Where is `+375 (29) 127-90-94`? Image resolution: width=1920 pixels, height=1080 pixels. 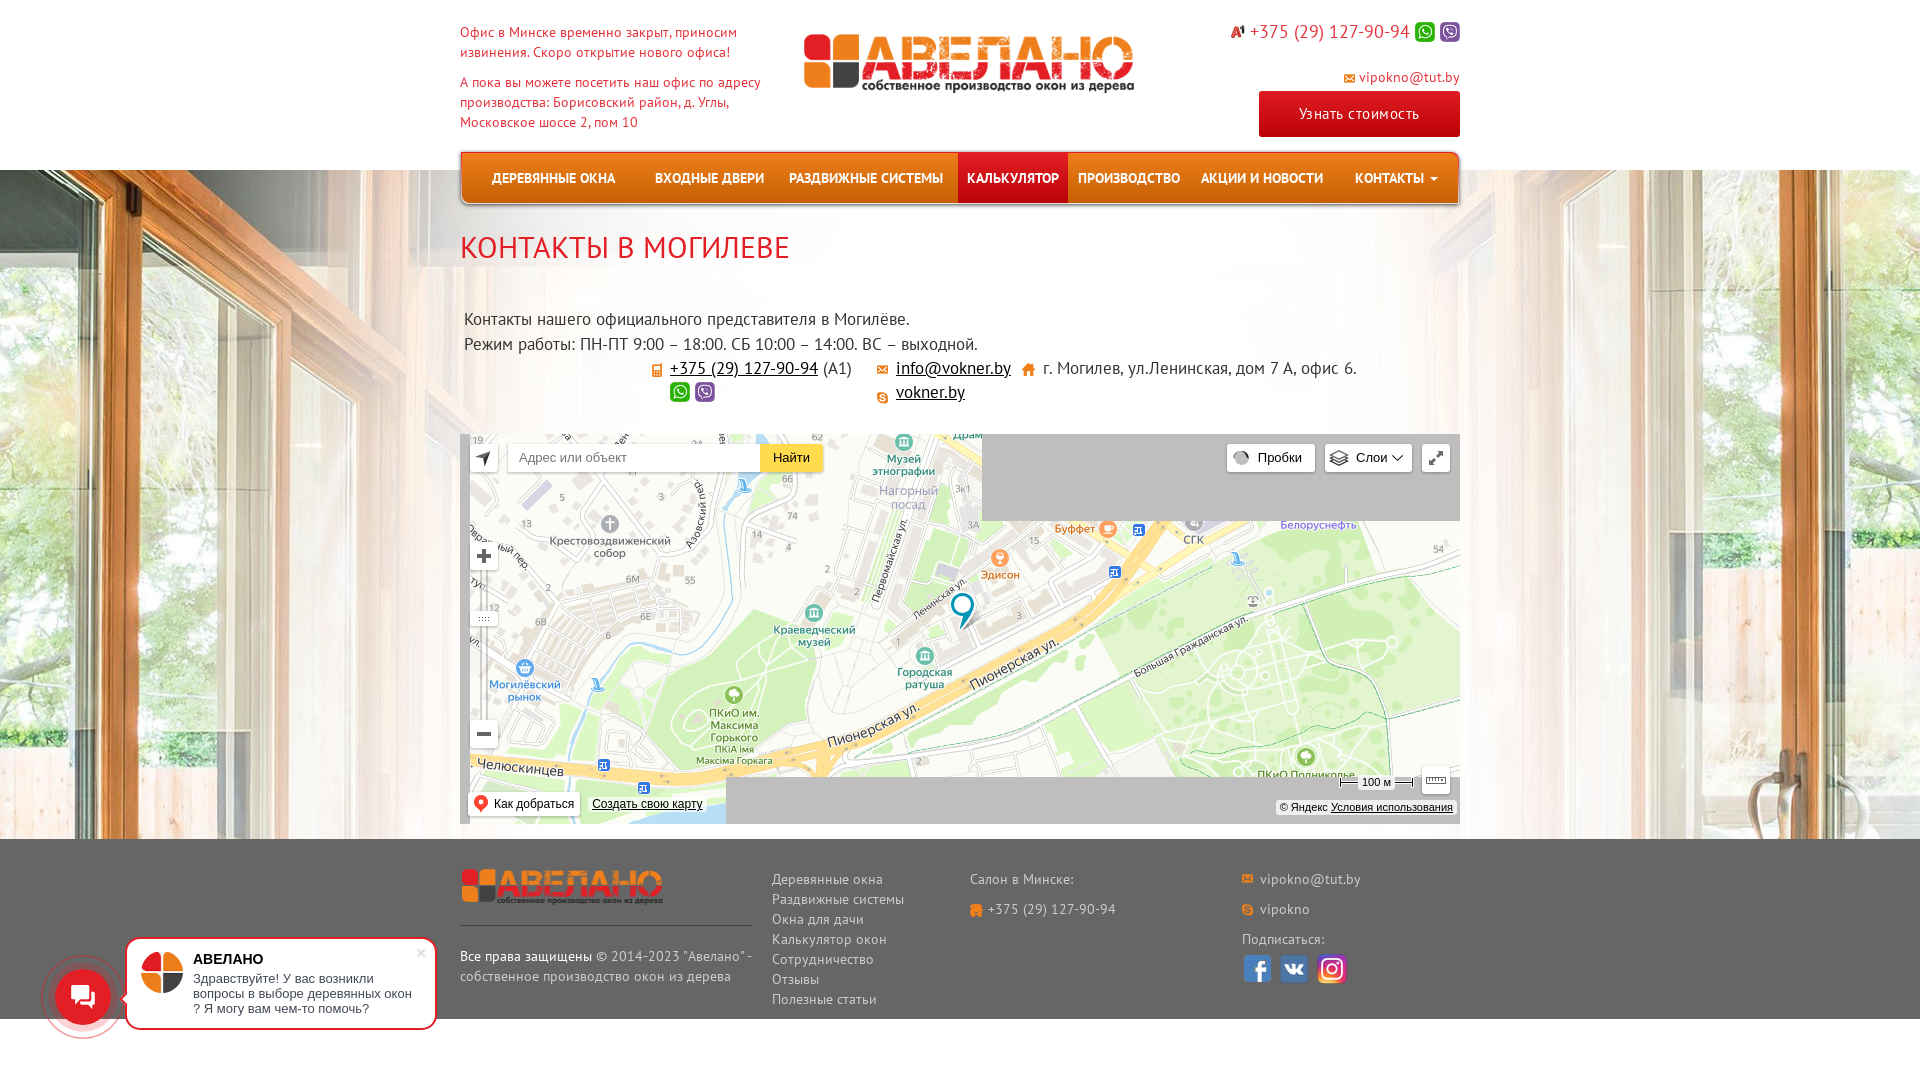
+375 (29) 127-90-94 is located at coordinates (1330, 32).